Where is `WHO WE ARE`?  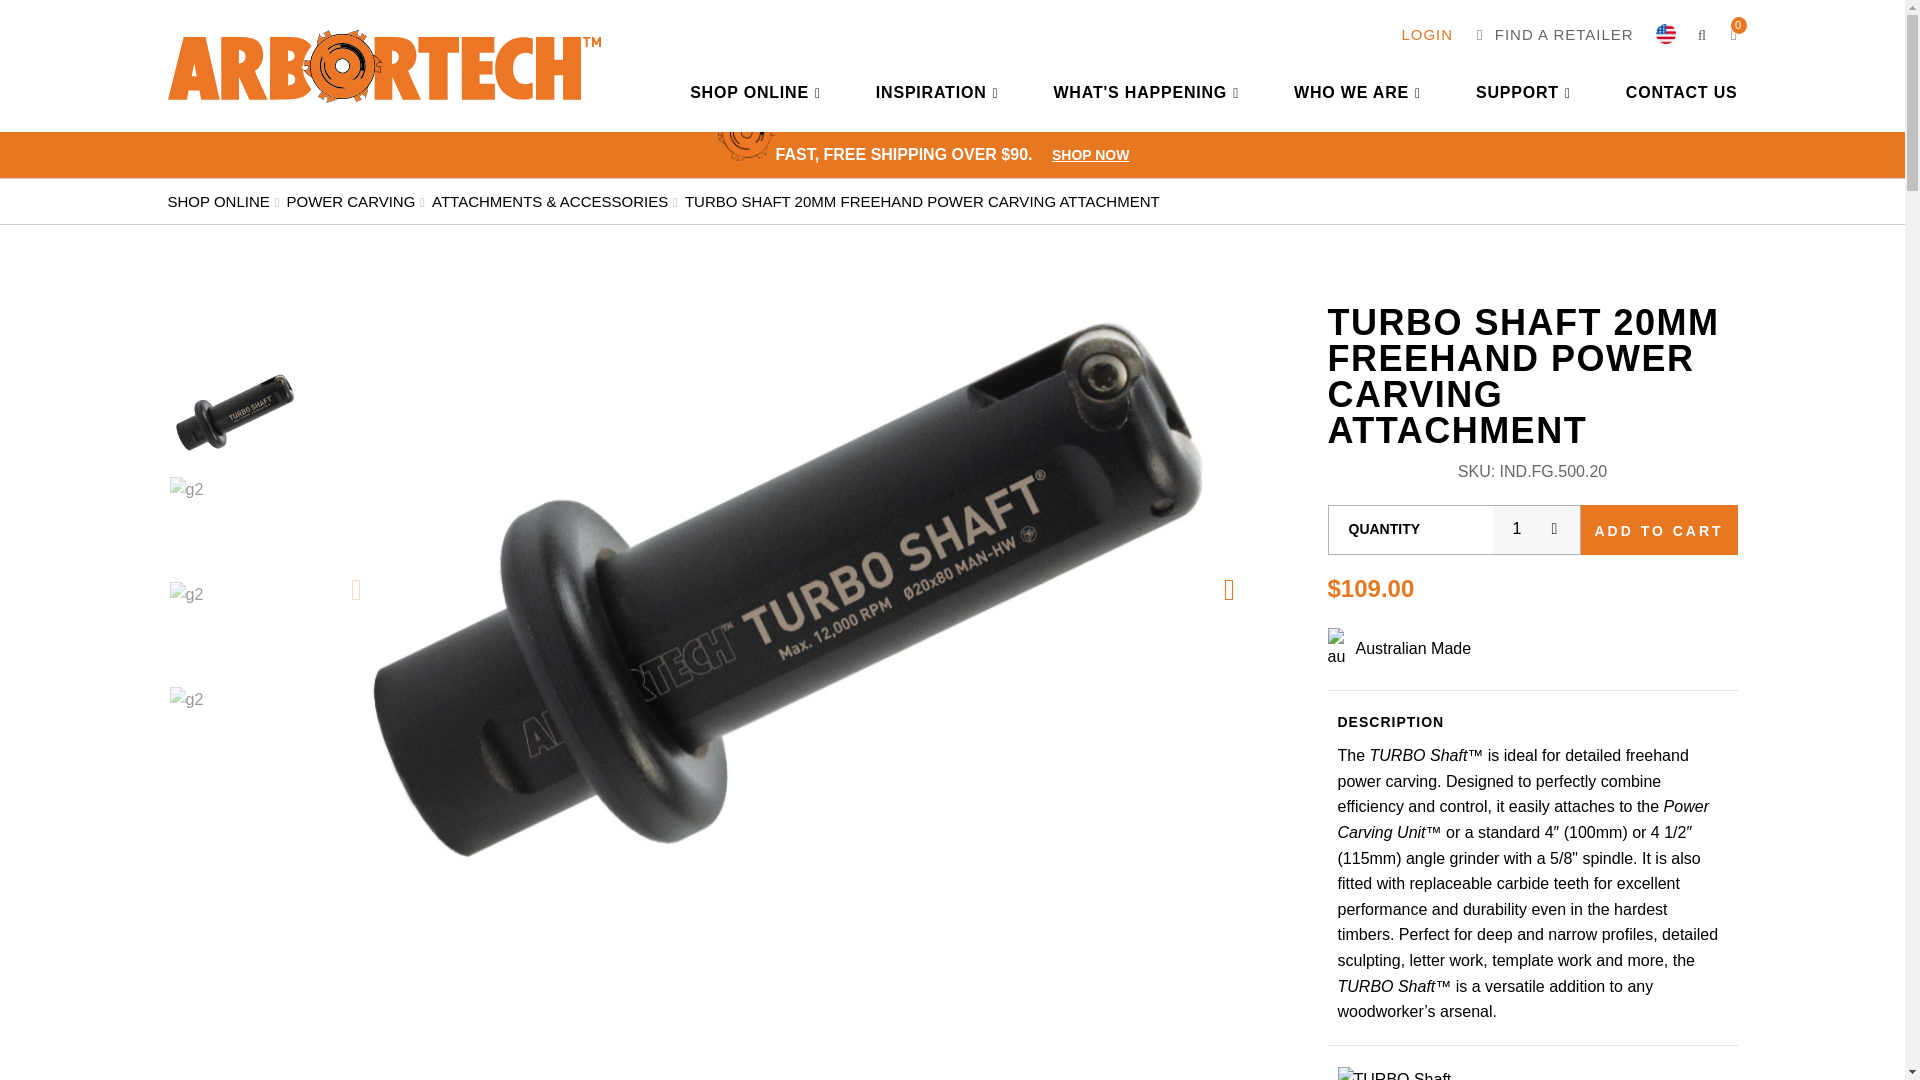
WHO WE ARE is located at coordinates (1357, 92).